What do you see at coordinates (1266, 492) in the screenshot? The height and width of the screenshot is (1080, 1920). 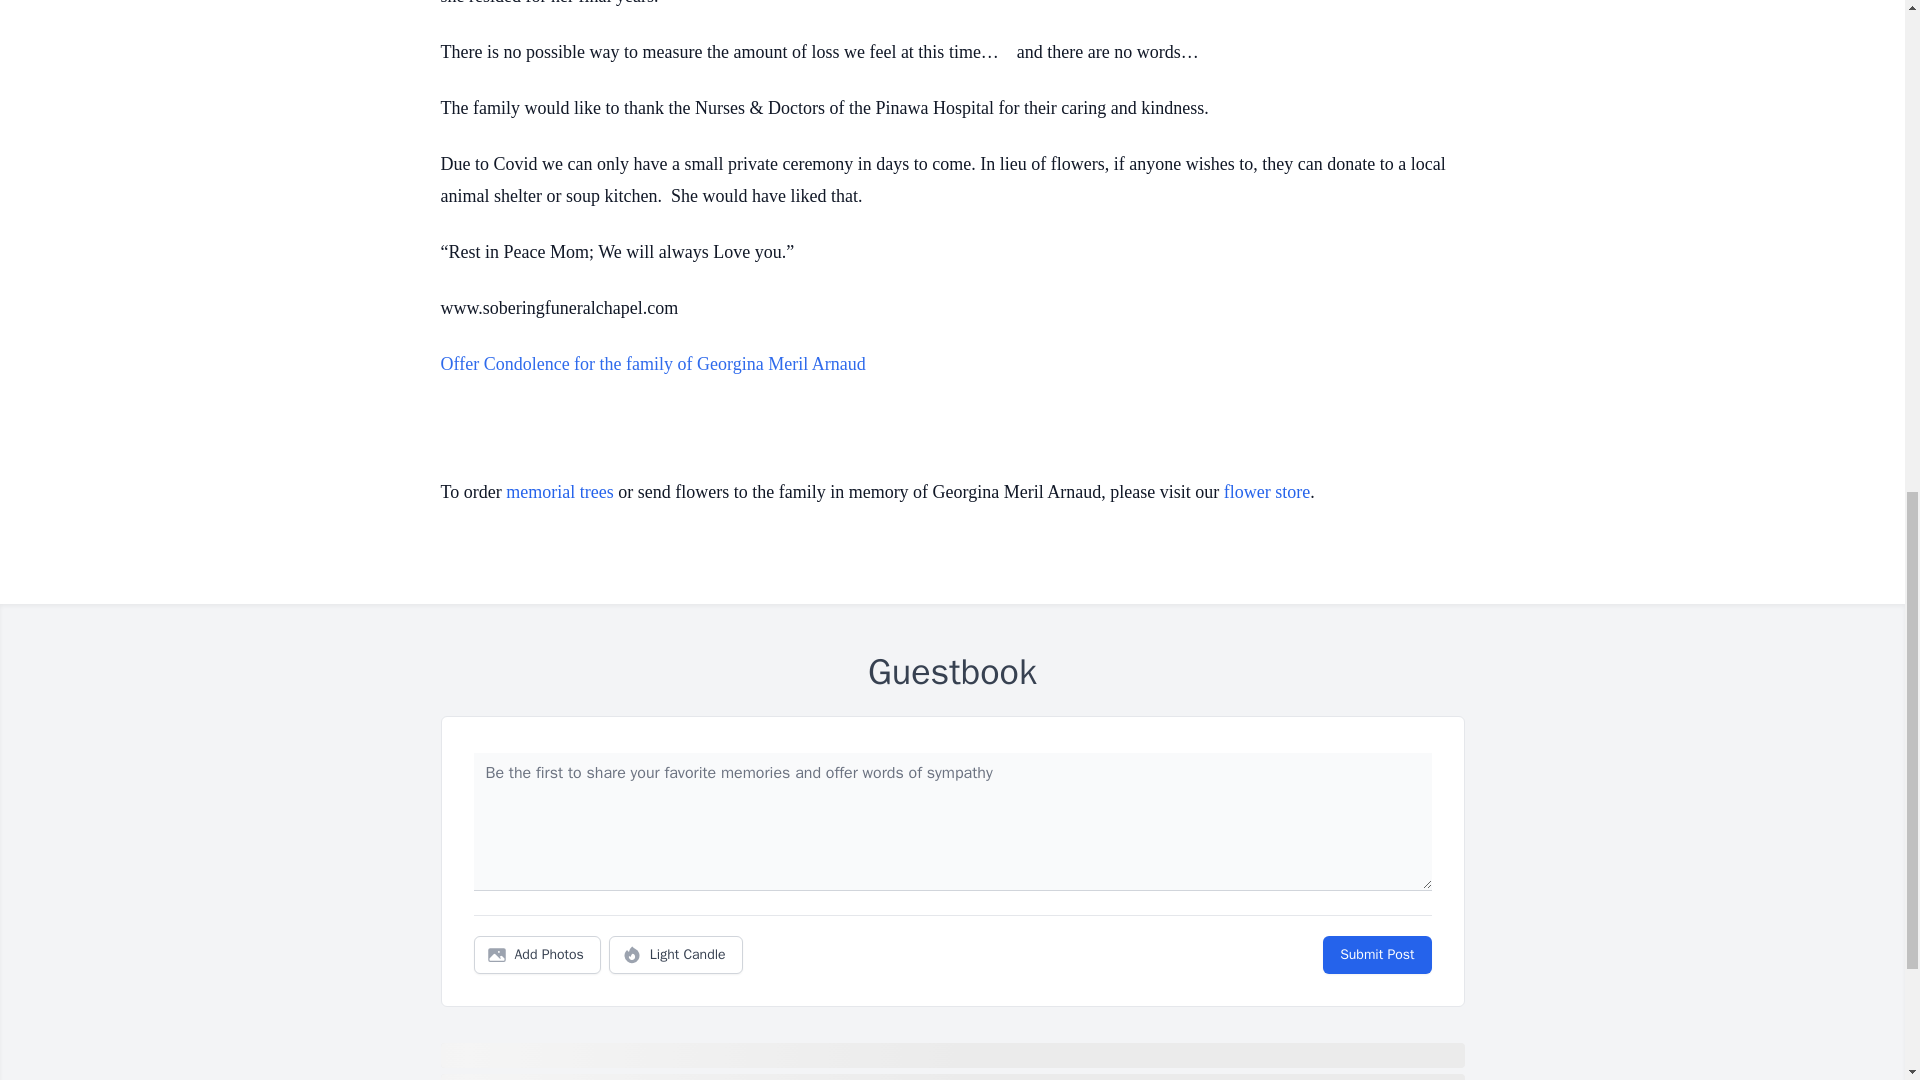 I see `flower store` at bounding box center [1266, 492].